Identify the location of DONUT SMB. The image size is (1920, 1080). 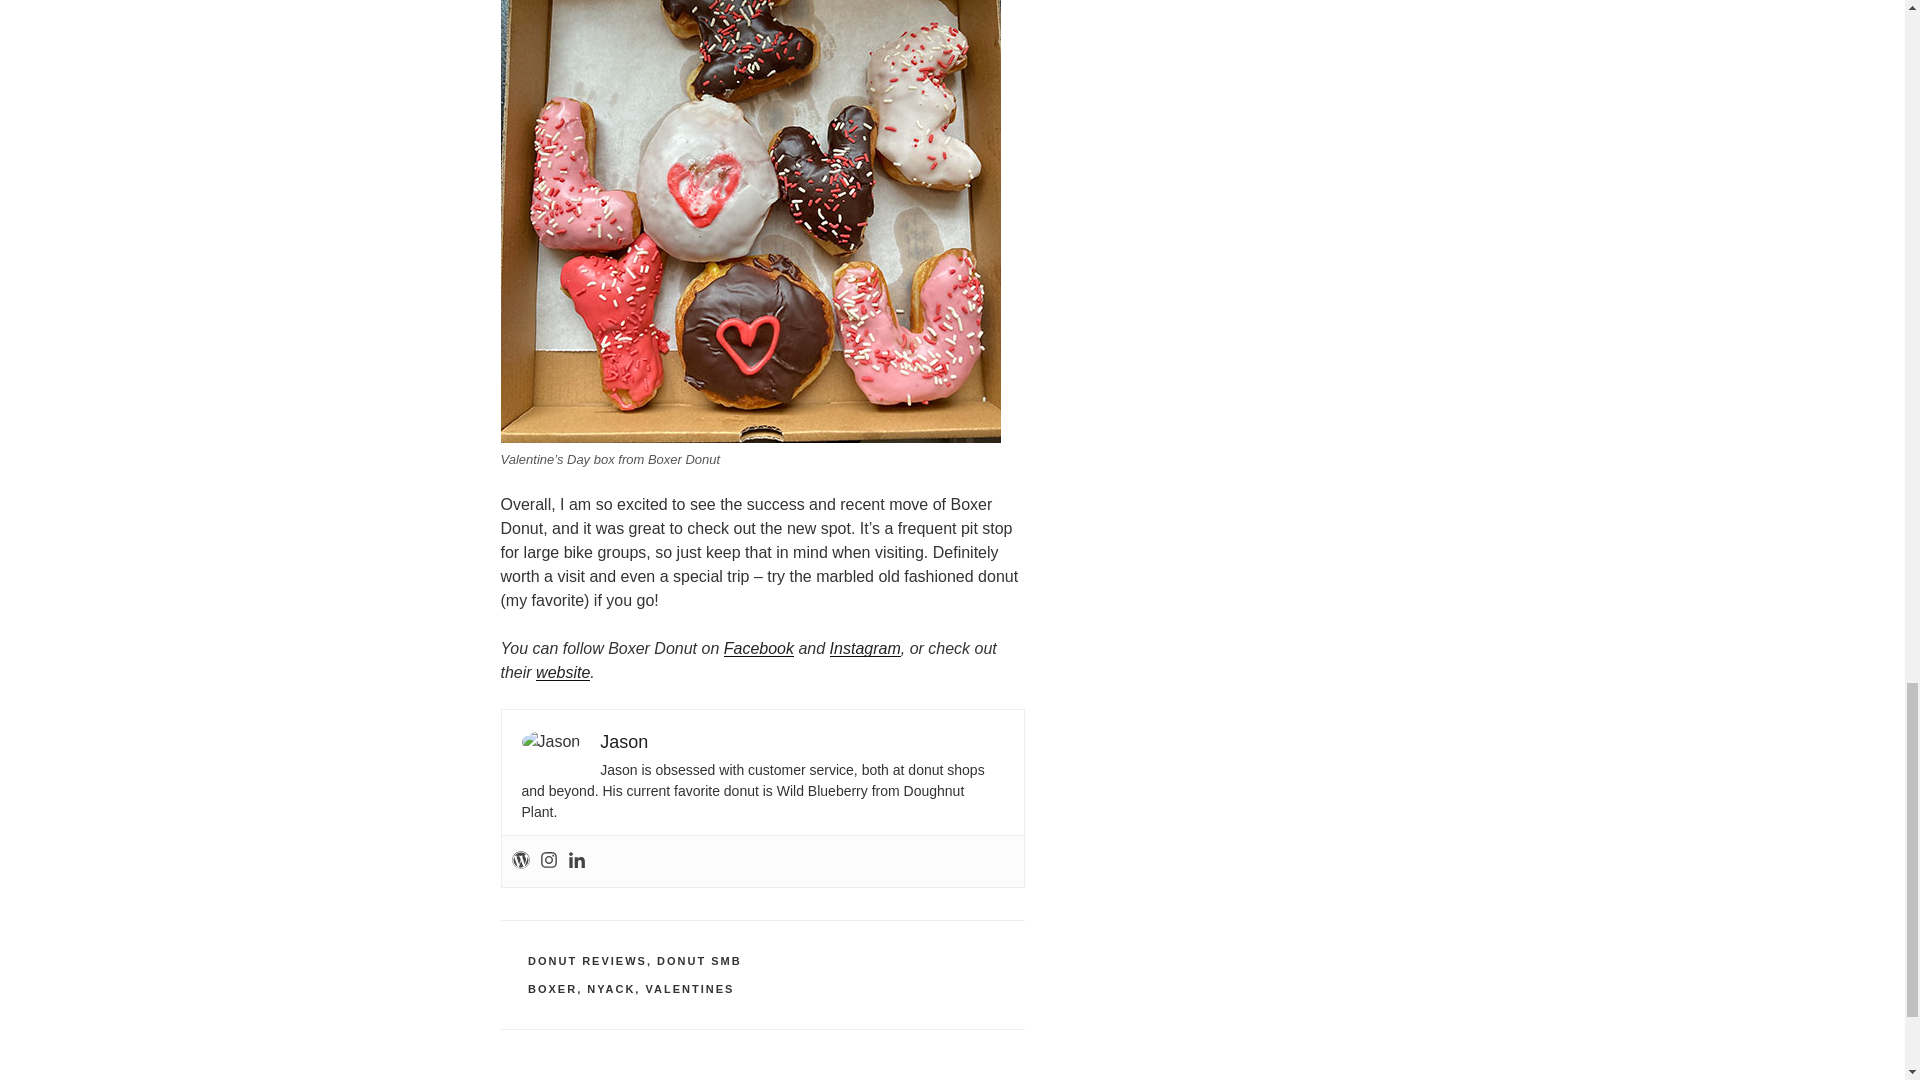
(698, 960).